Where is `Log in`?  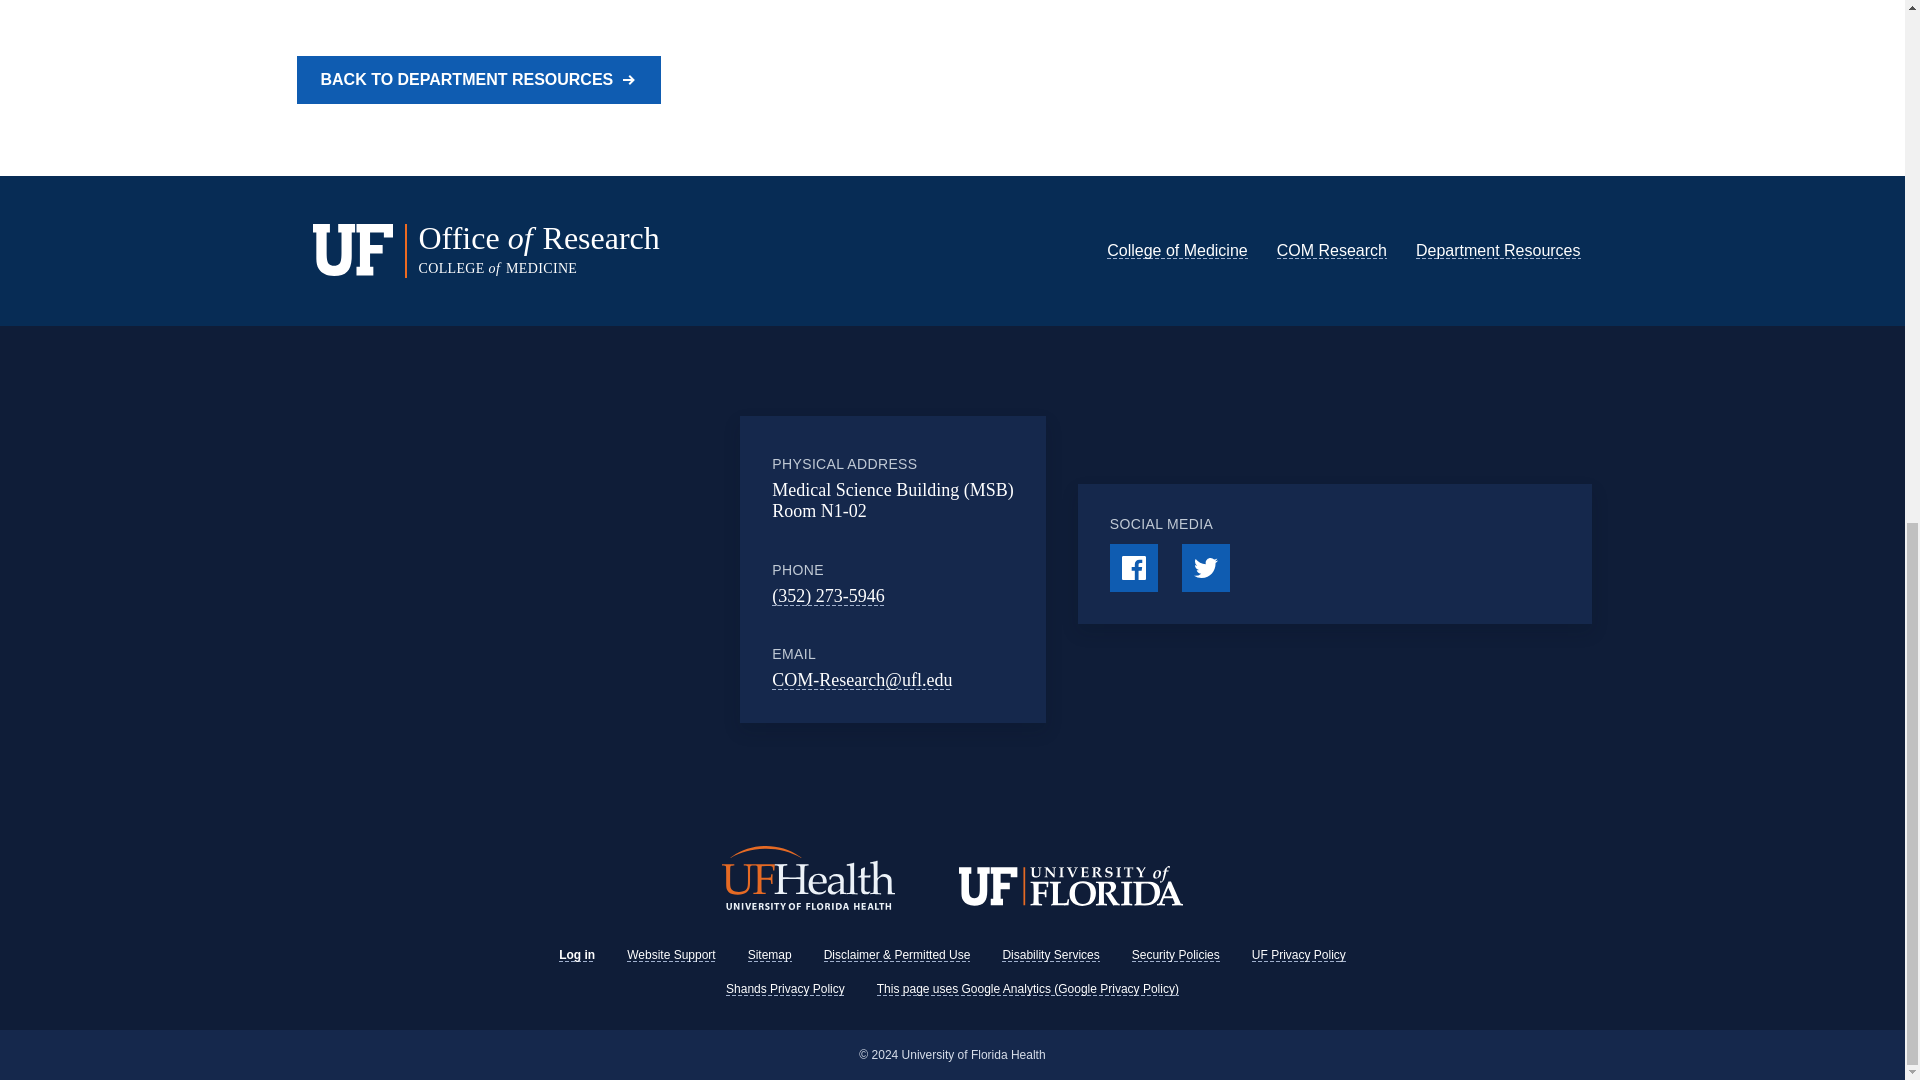
Log in is located at coordinates (576, 955).